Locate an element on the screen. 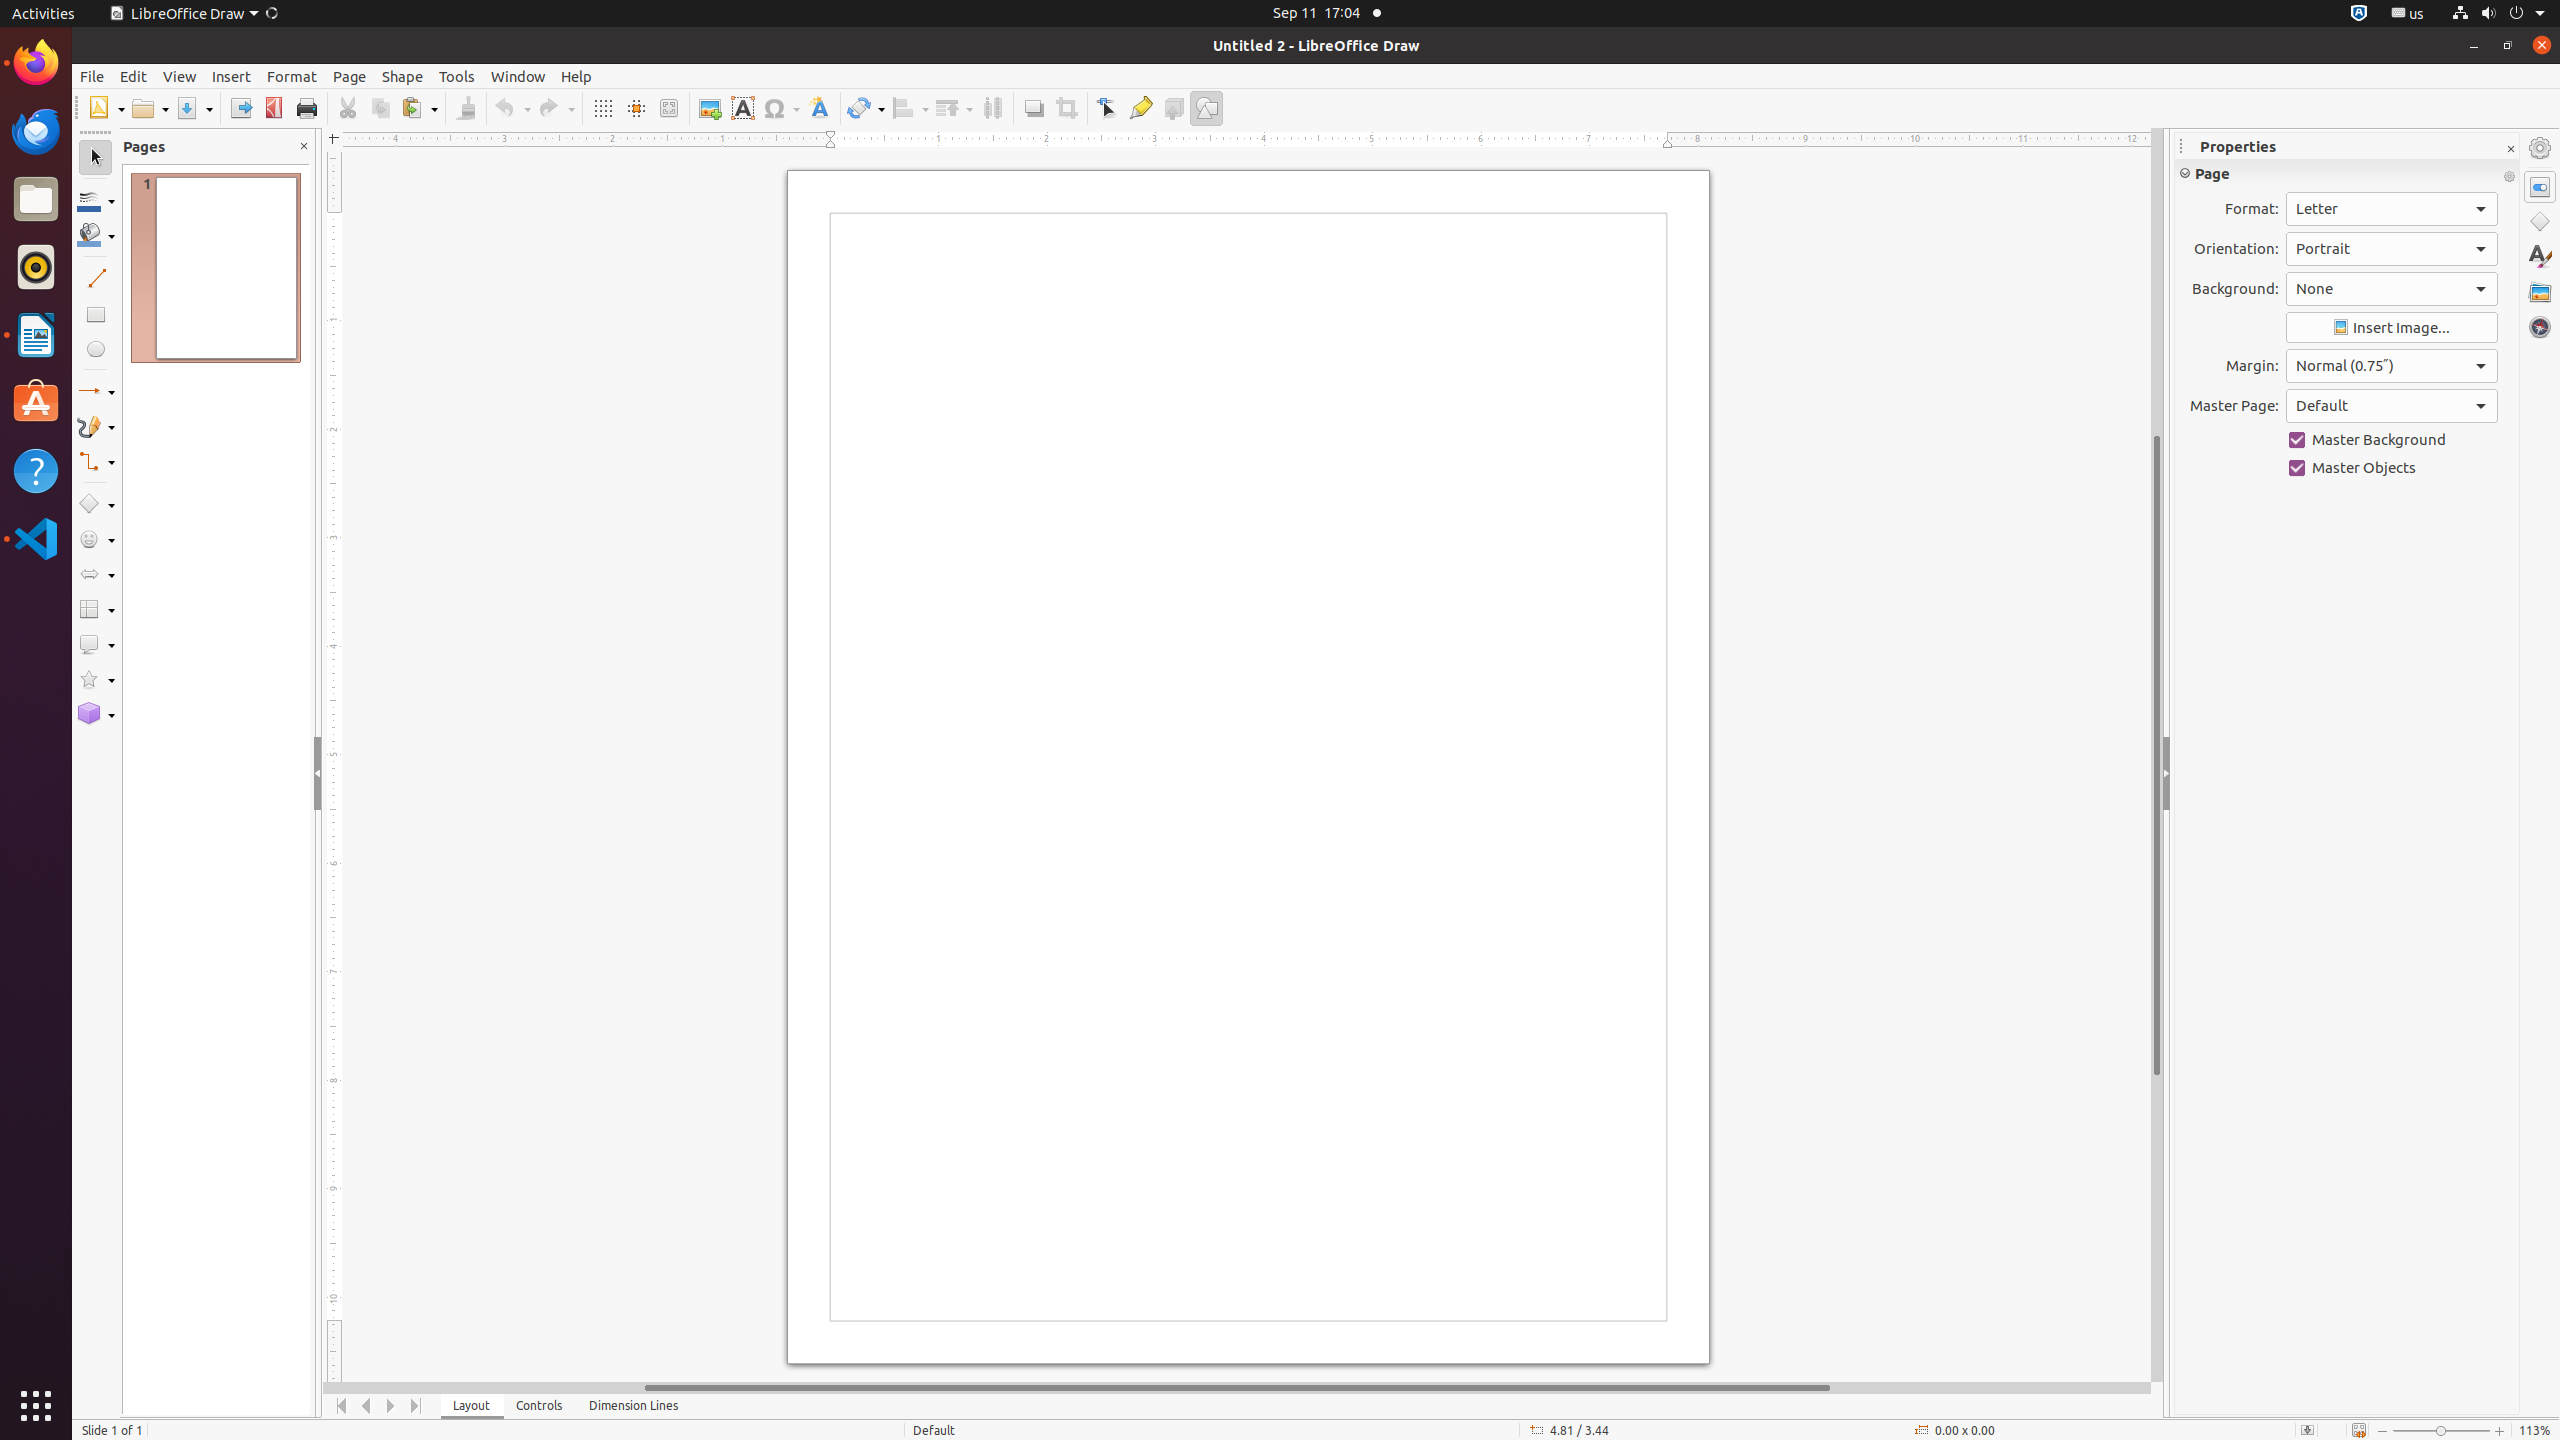 The height and width of the screenshot is (1440, 2560). Insert is located at coordinates (232, 76).